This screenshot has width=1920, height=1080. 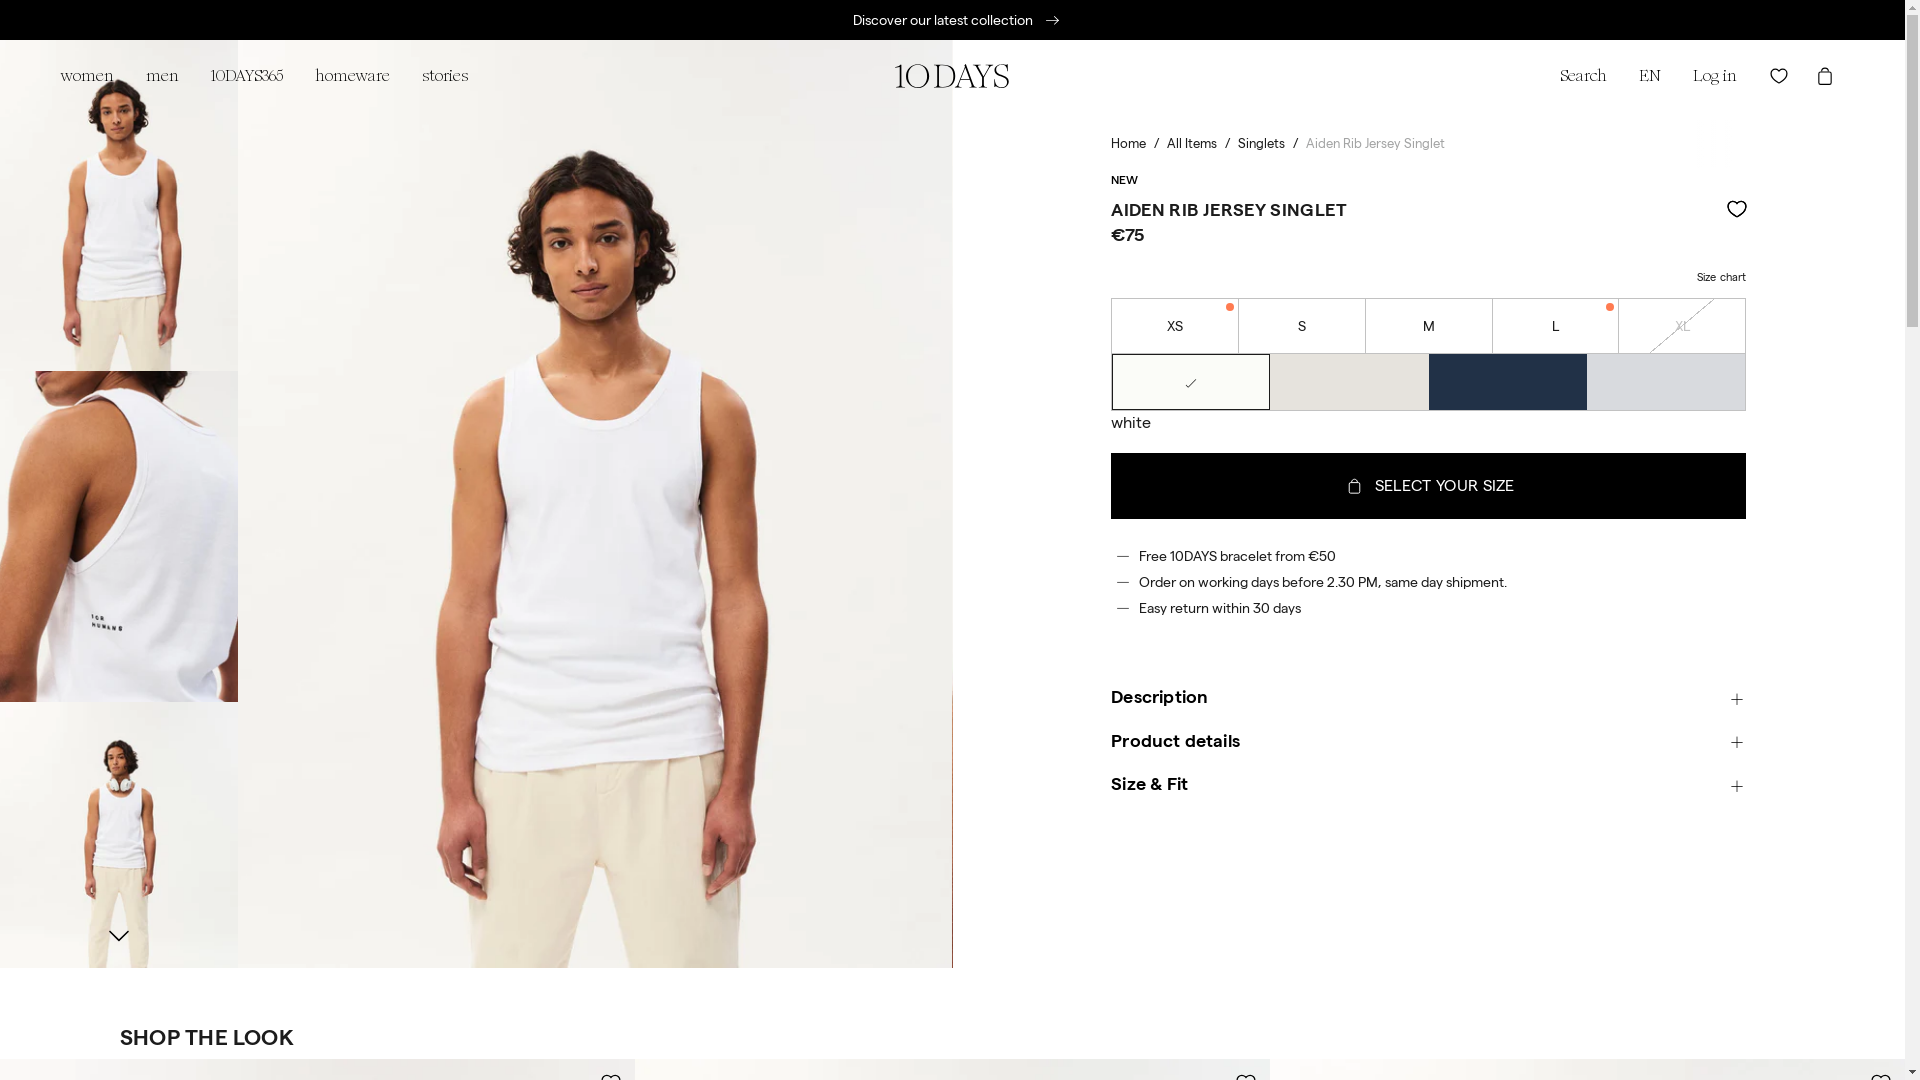 I want to click on white, so click(x=1190, y=382).